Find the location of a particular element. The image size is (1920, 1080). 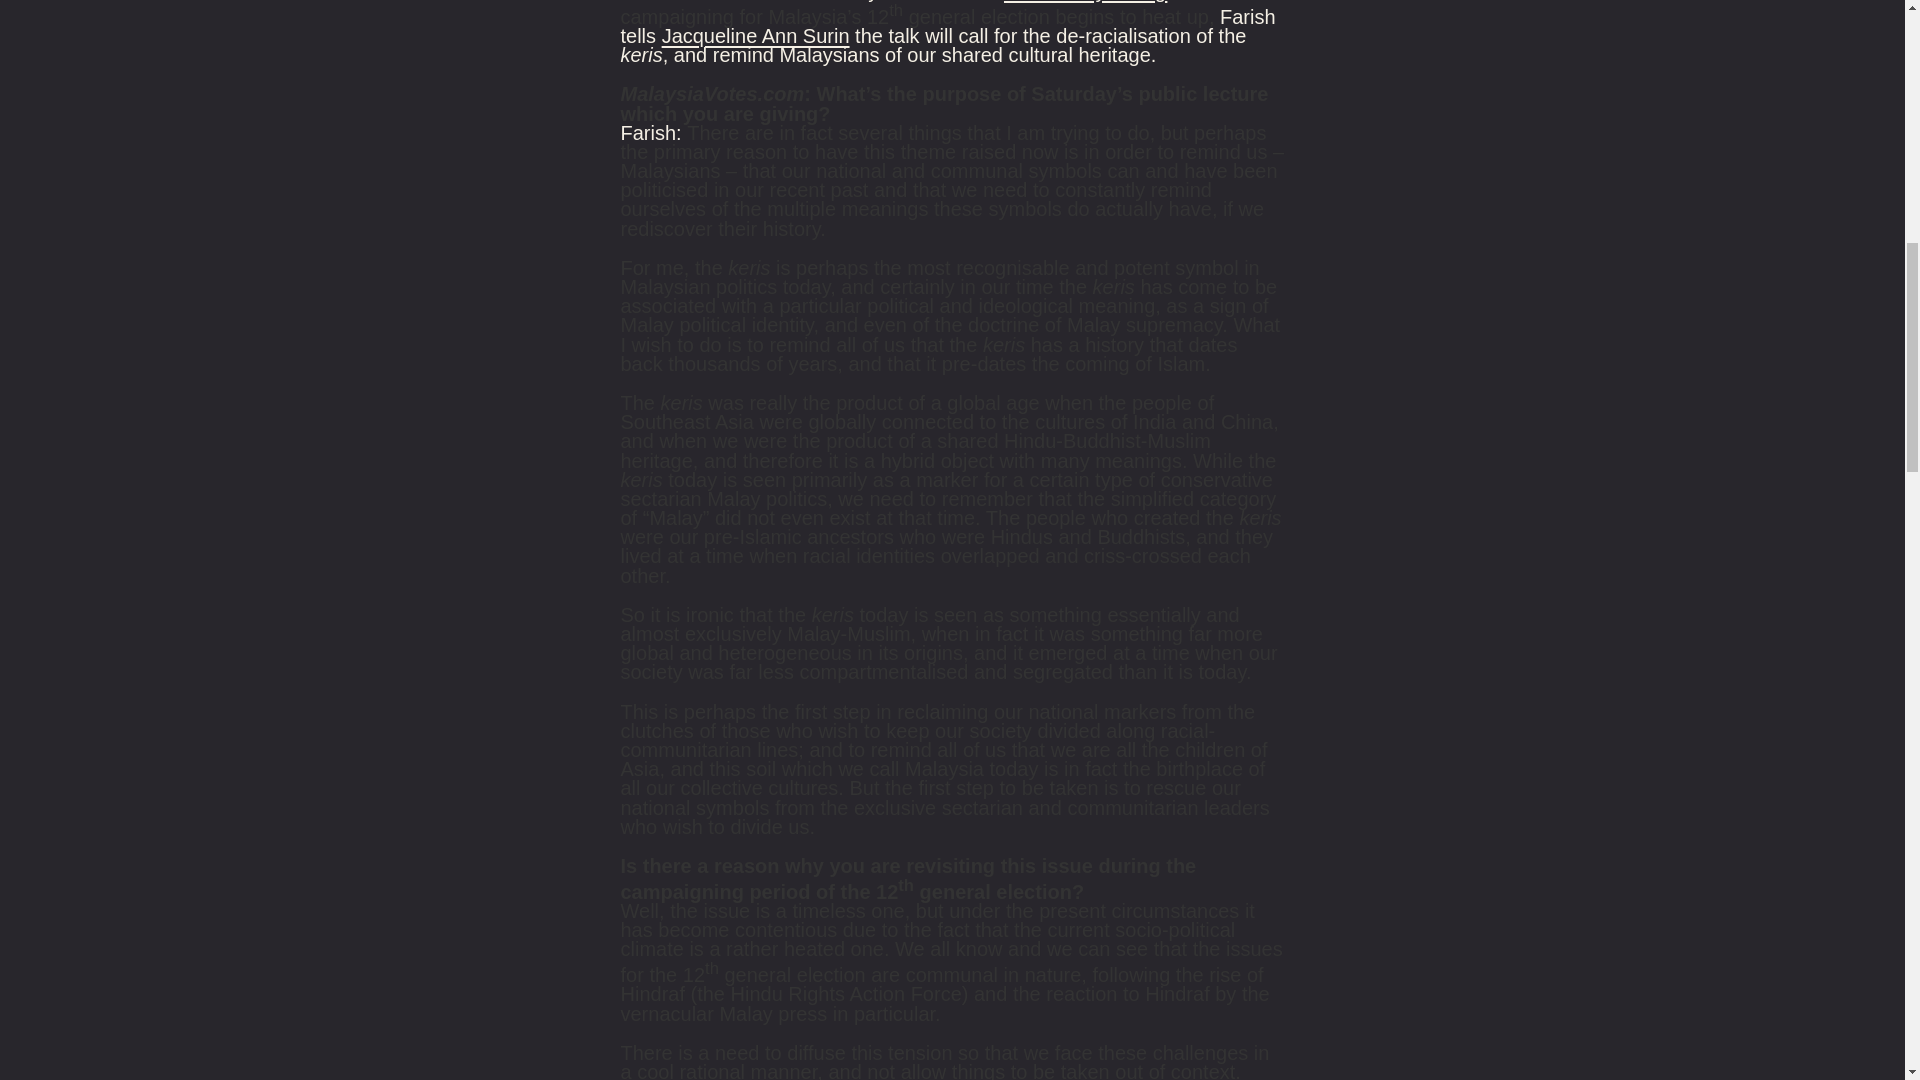

OtherMalaysia.org is located at coordinates (1086, 1).